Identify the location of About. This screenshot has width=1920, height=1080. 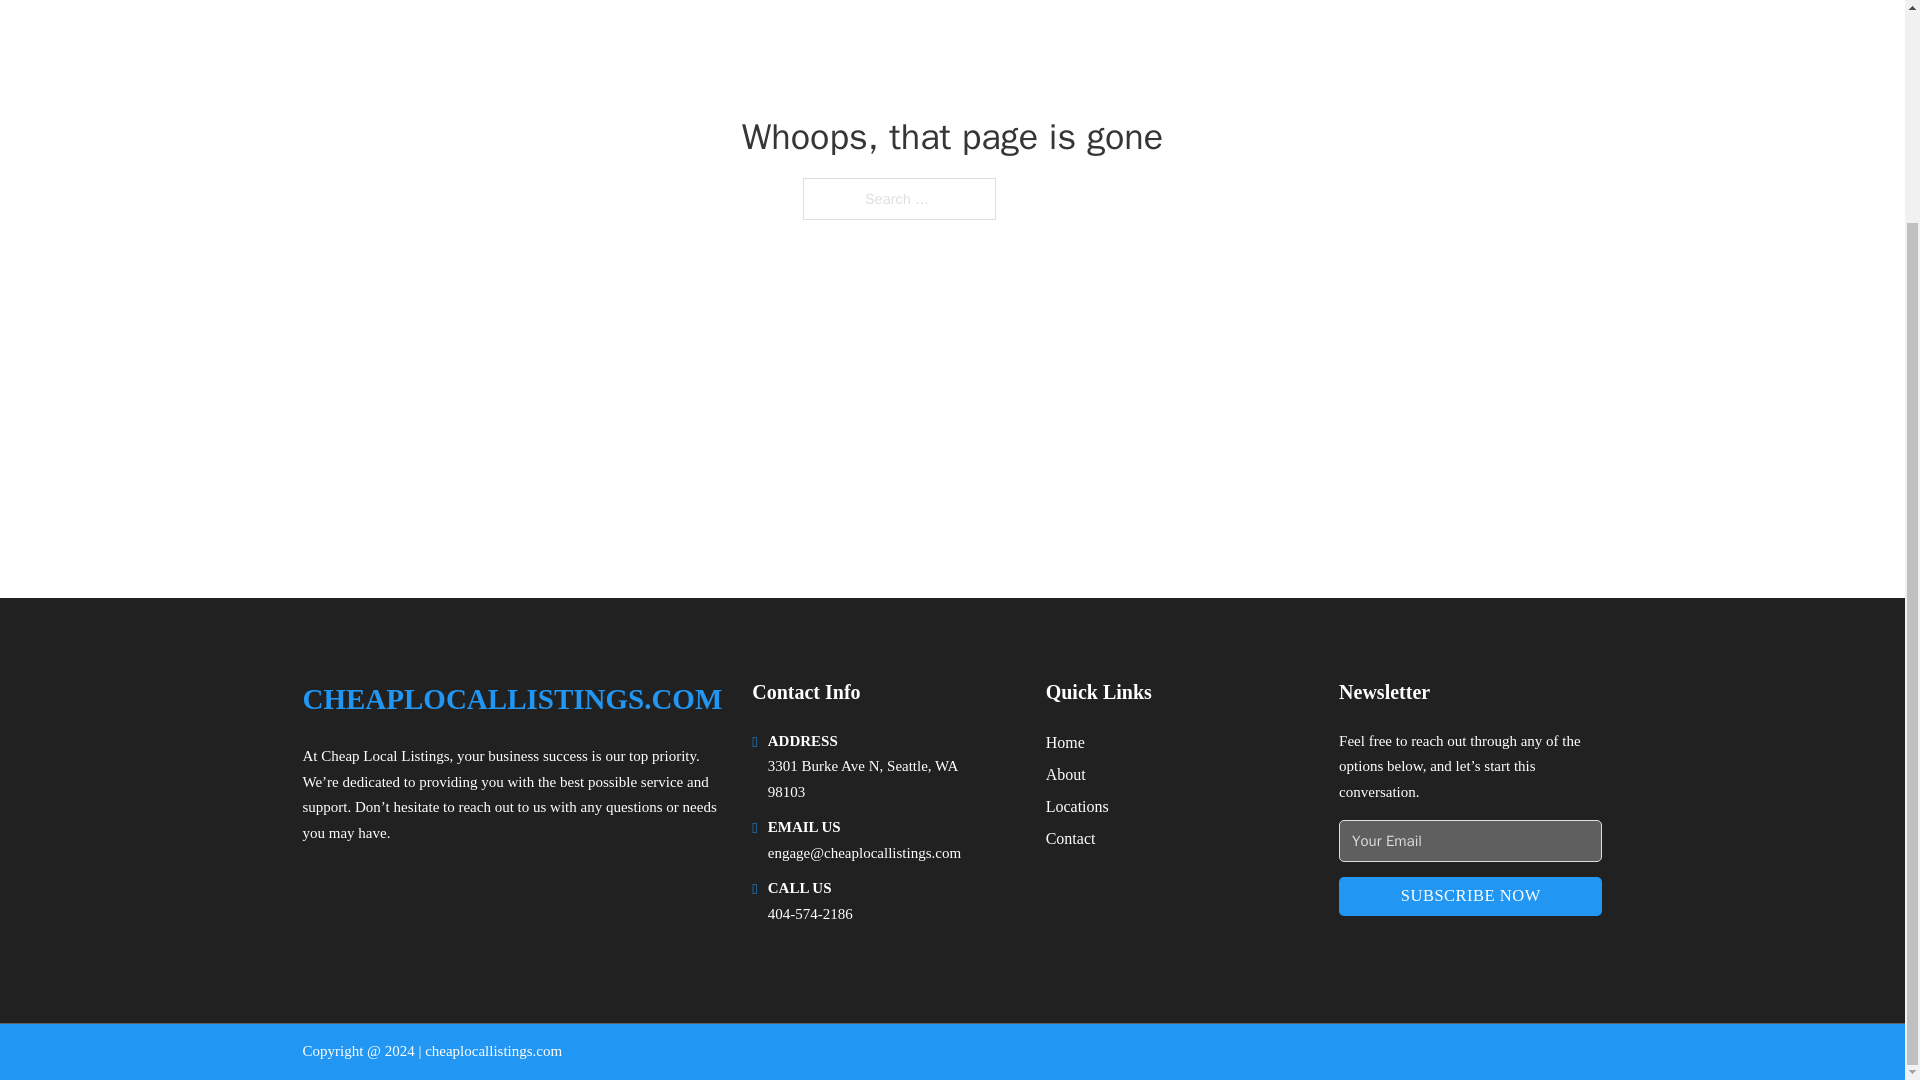
(1066, 774).